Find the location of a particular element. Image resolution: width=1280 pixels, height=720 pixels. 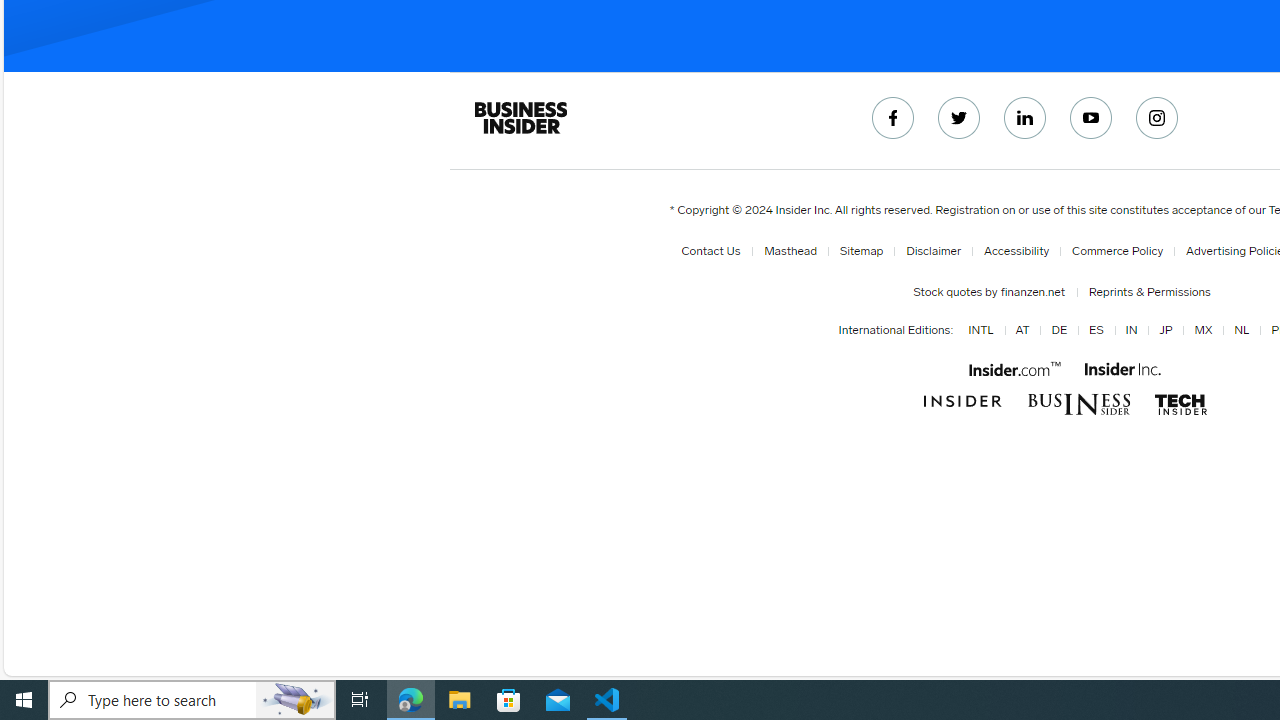

Commerce Policy is located at coordinates (1118, 251).